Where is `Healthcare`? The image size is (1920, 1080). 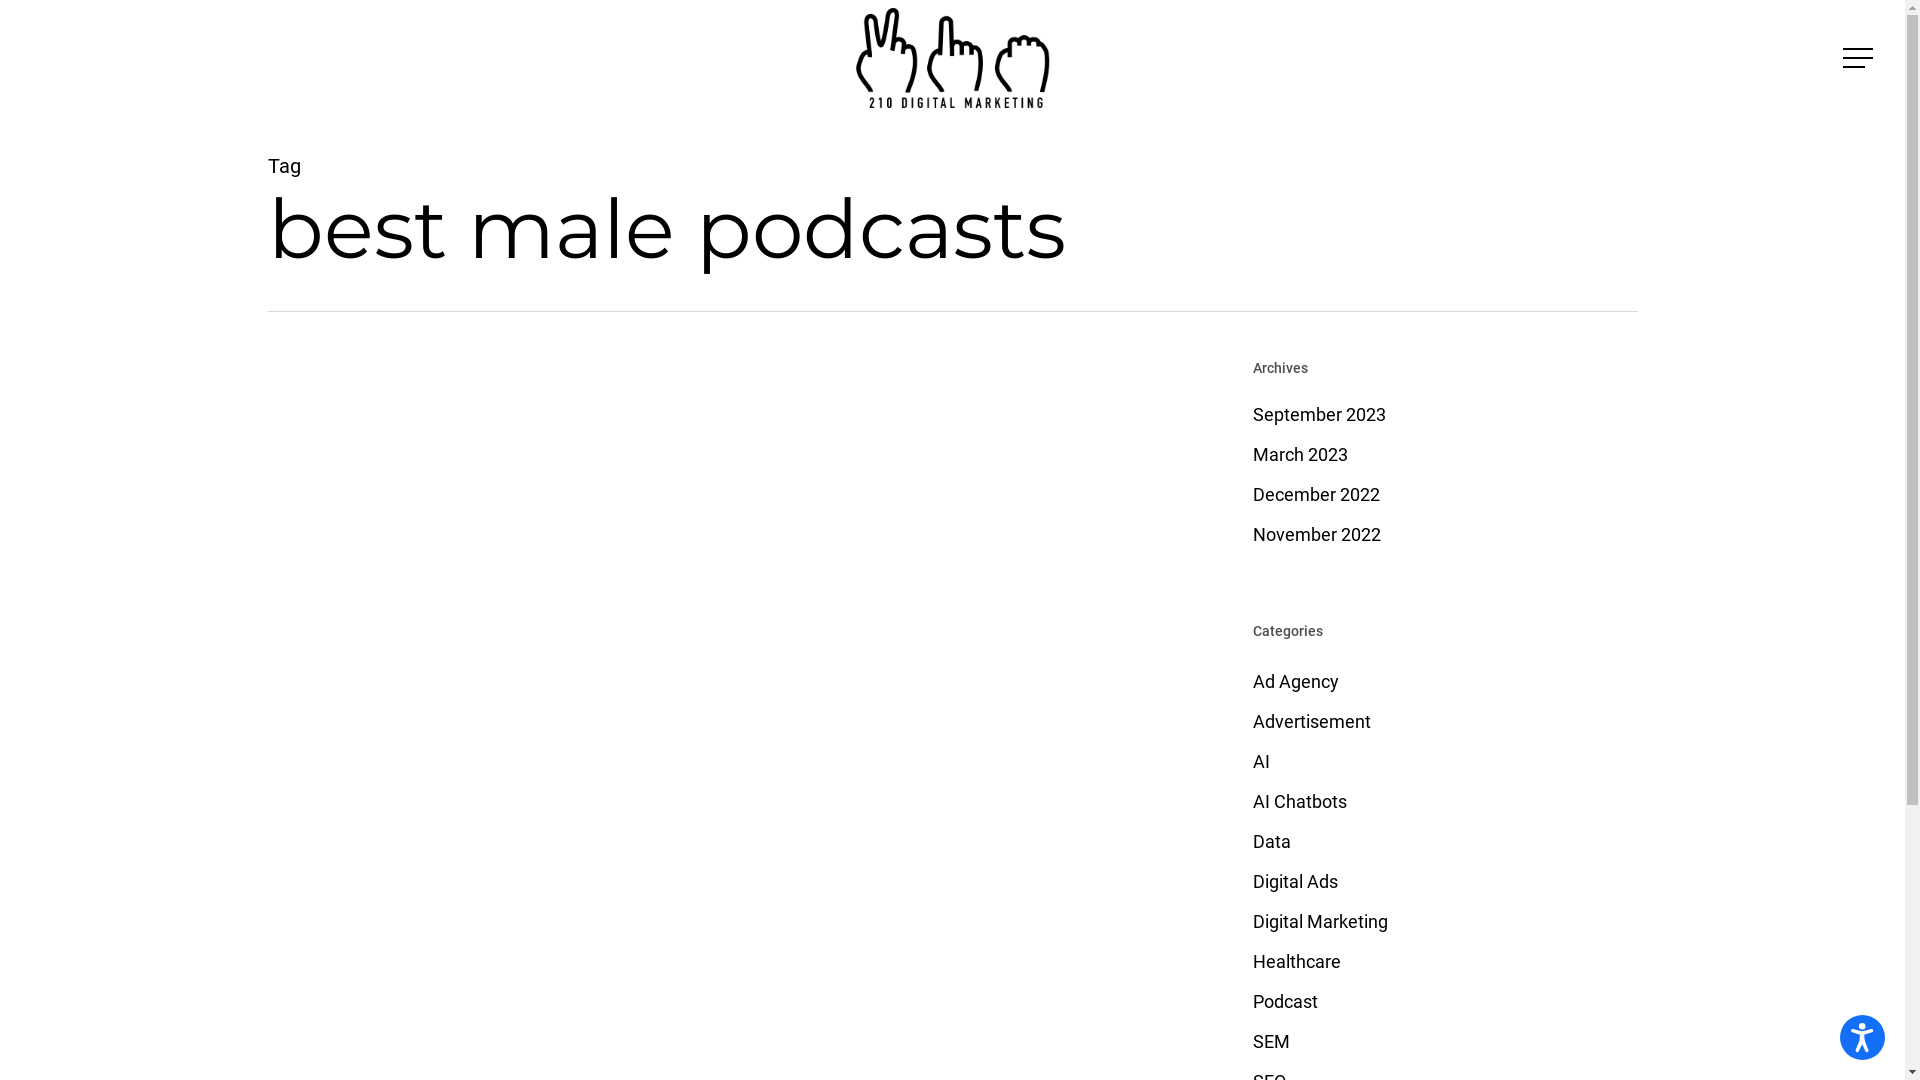
Healthcare is located at coordinates (1442, 962).